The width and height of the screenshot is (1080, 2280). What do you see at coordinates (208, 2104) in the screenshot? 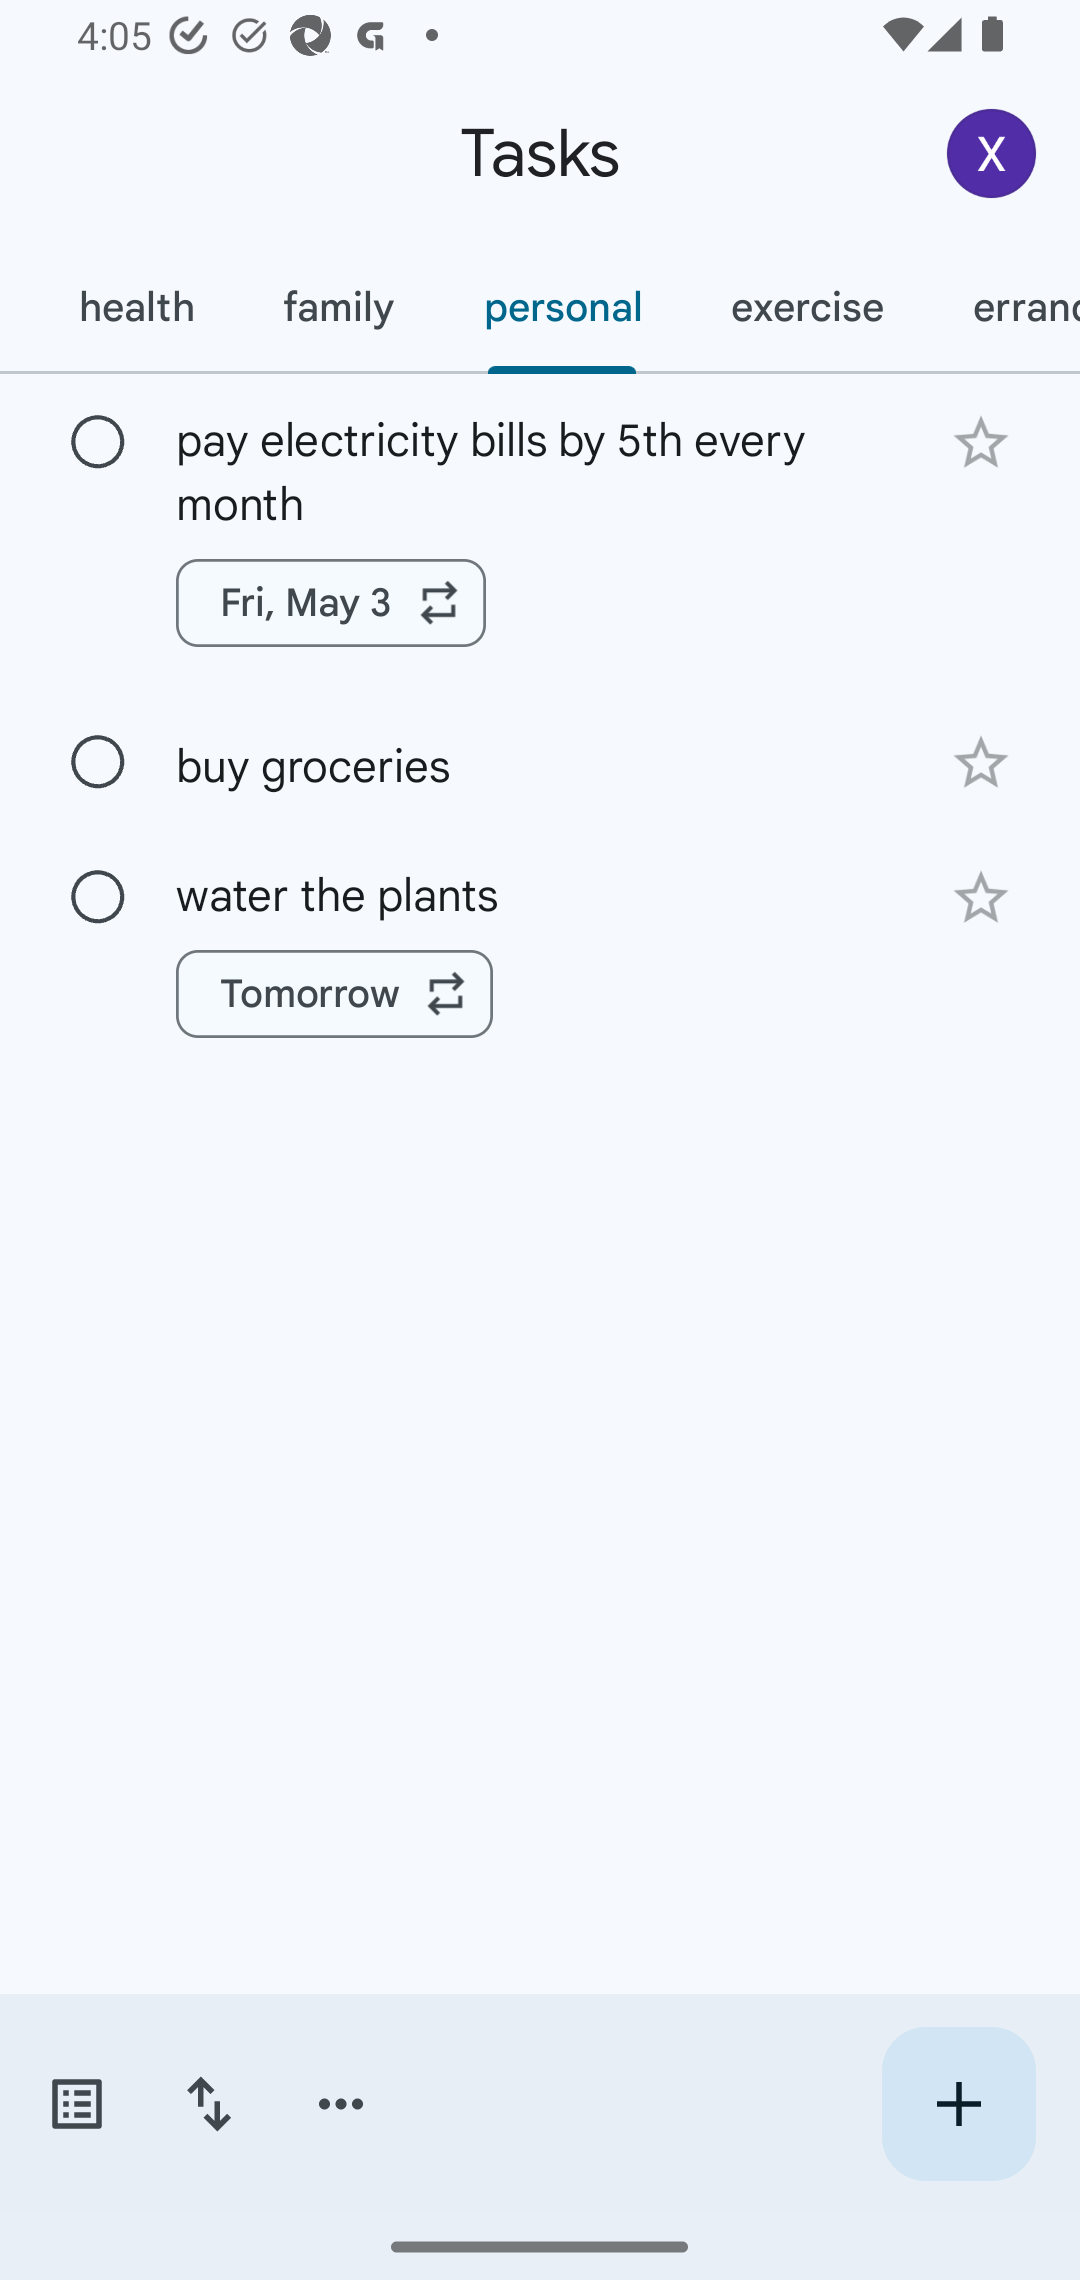
I see `Change sort order` at bounding box center [208, 2104].